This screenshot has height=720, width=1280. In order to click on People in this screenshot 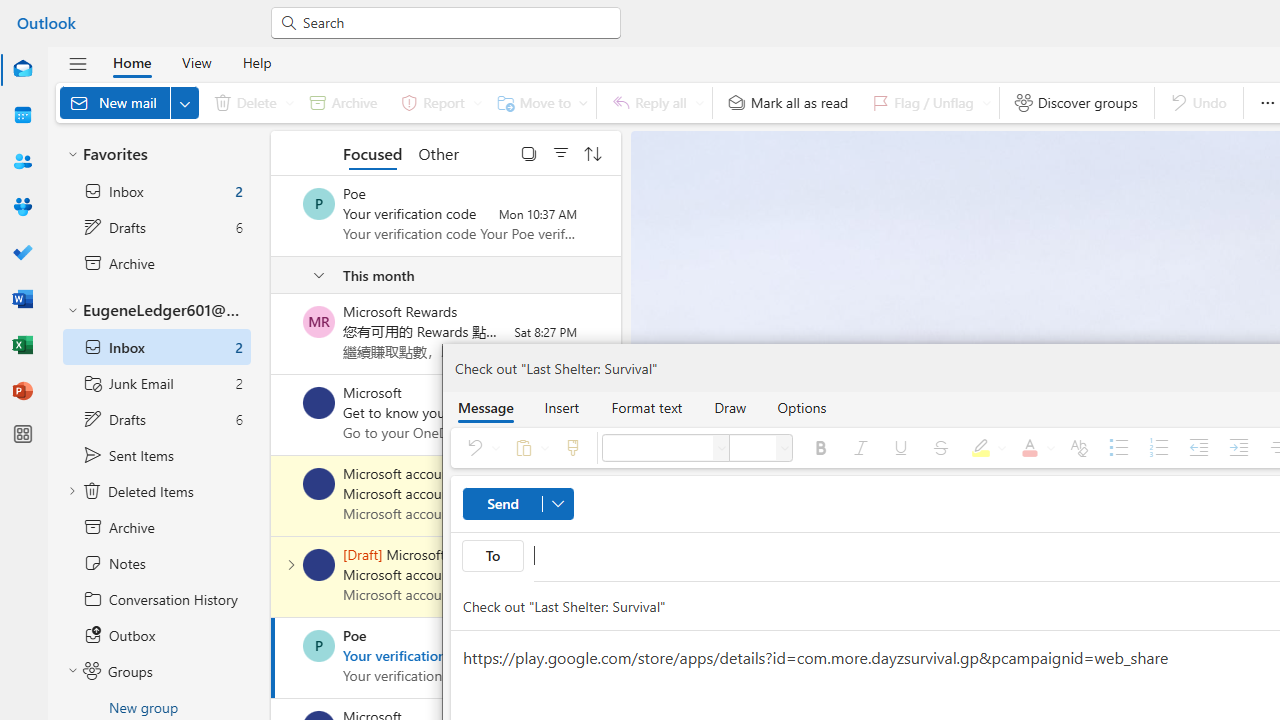, I will do `click(22, 162)`.